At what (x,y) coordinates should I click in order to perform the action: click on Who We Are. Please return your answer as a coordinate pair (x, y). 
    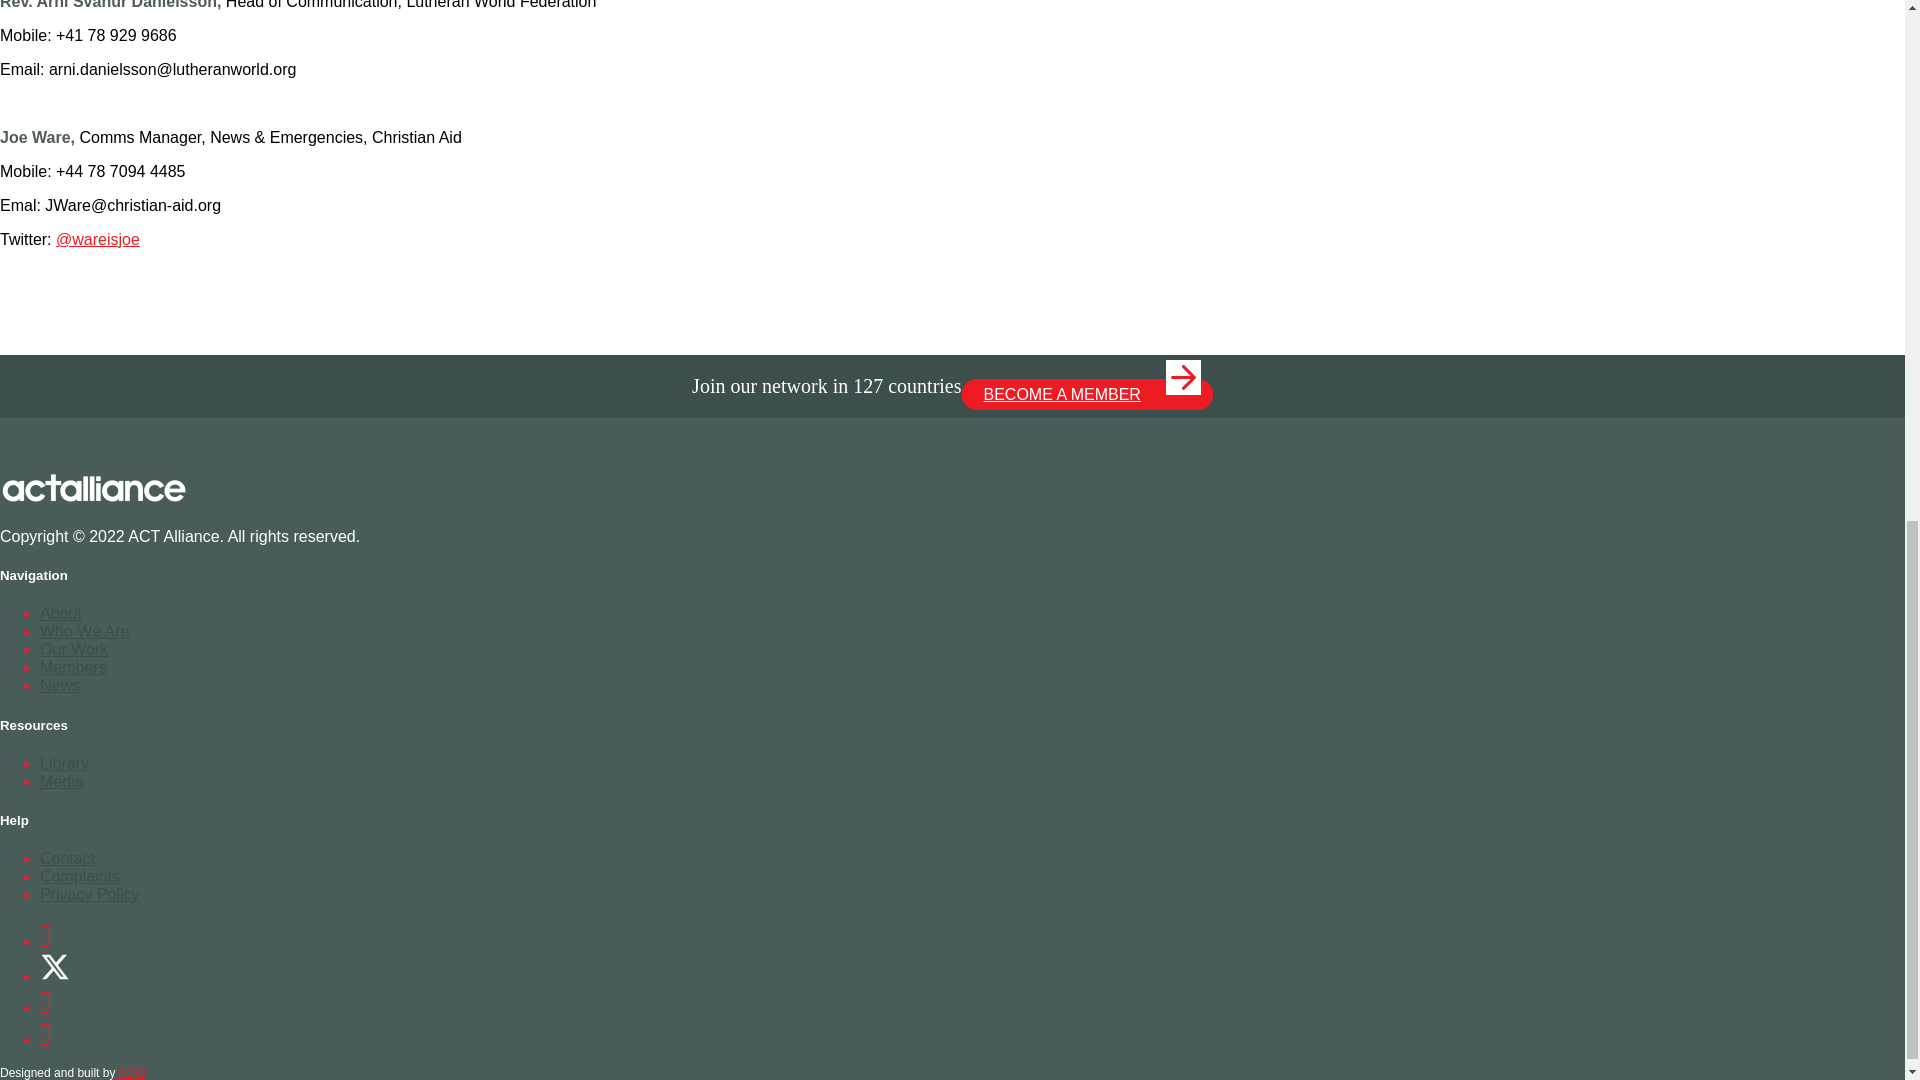
    Looking at the image, I should click on (85, 632).